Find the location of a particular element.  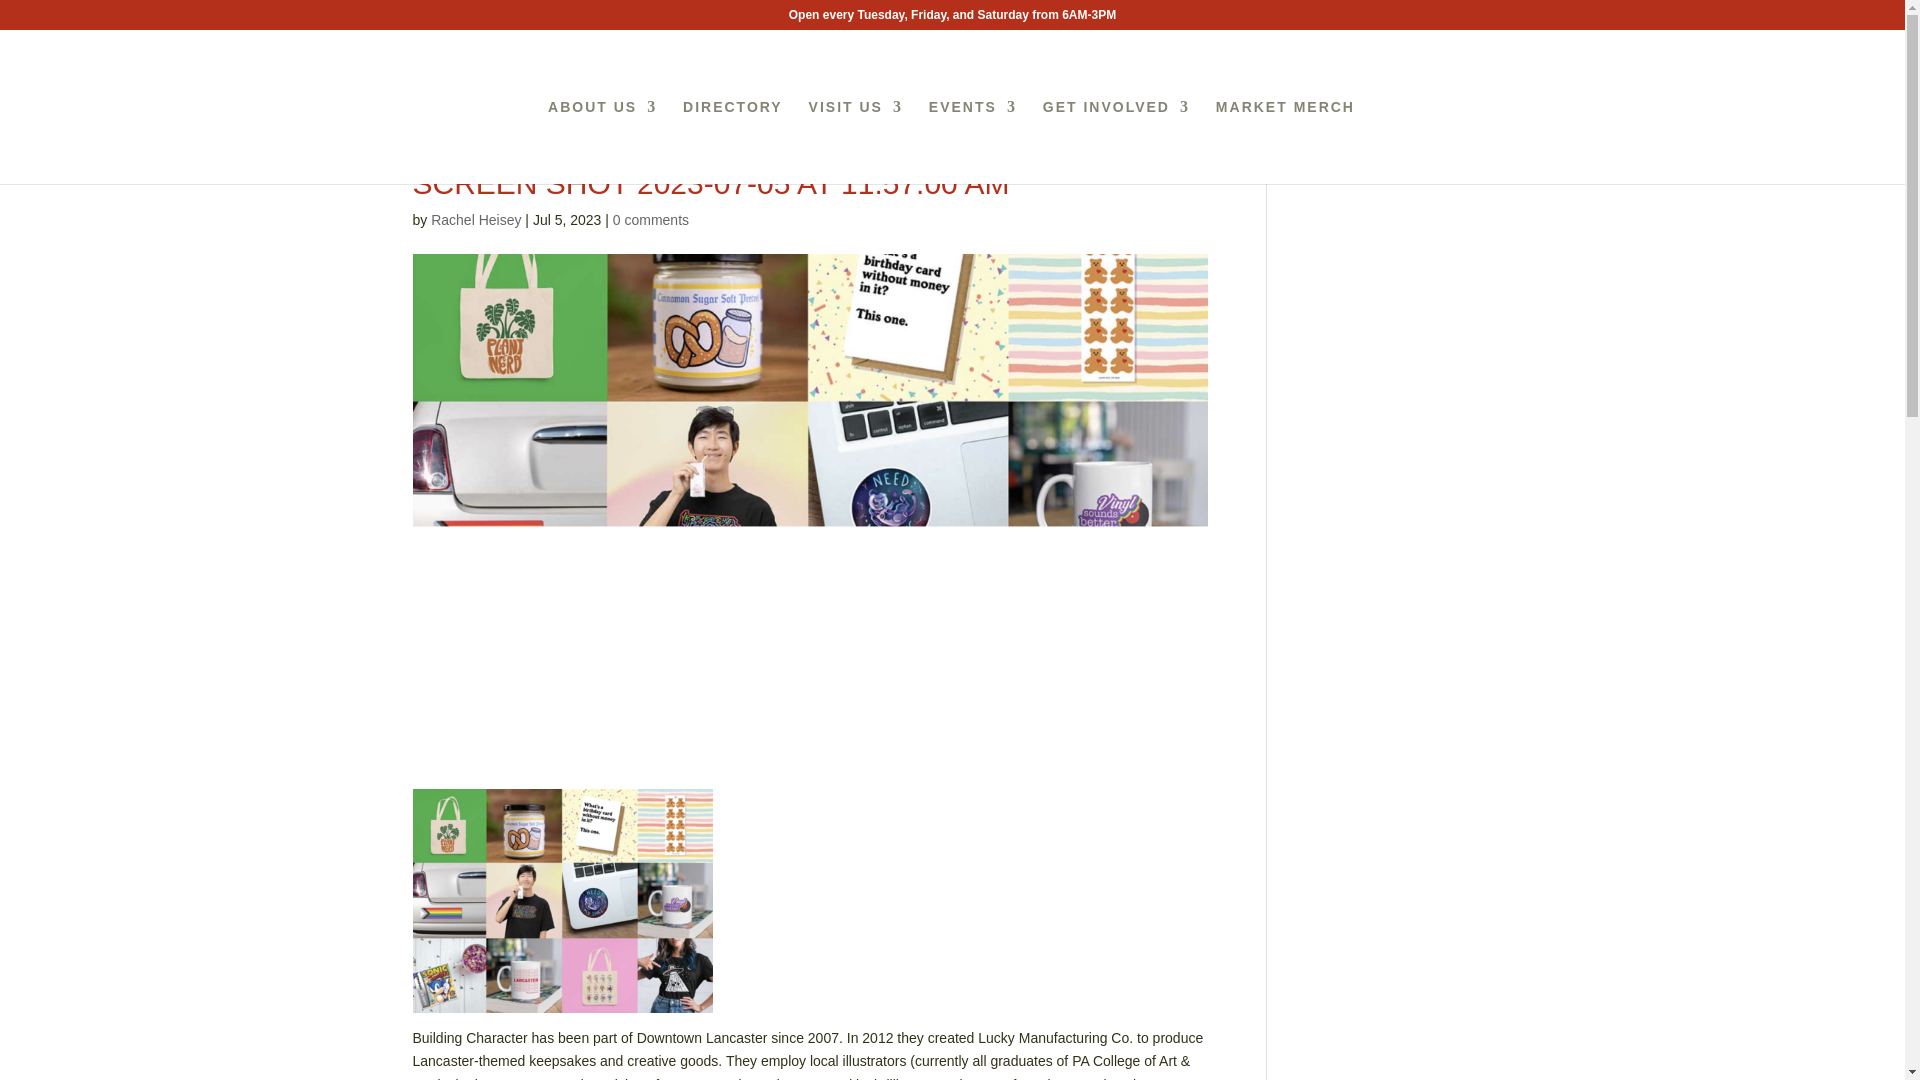

Posts by Rachel Heisey is located at coordinates (475, 219).